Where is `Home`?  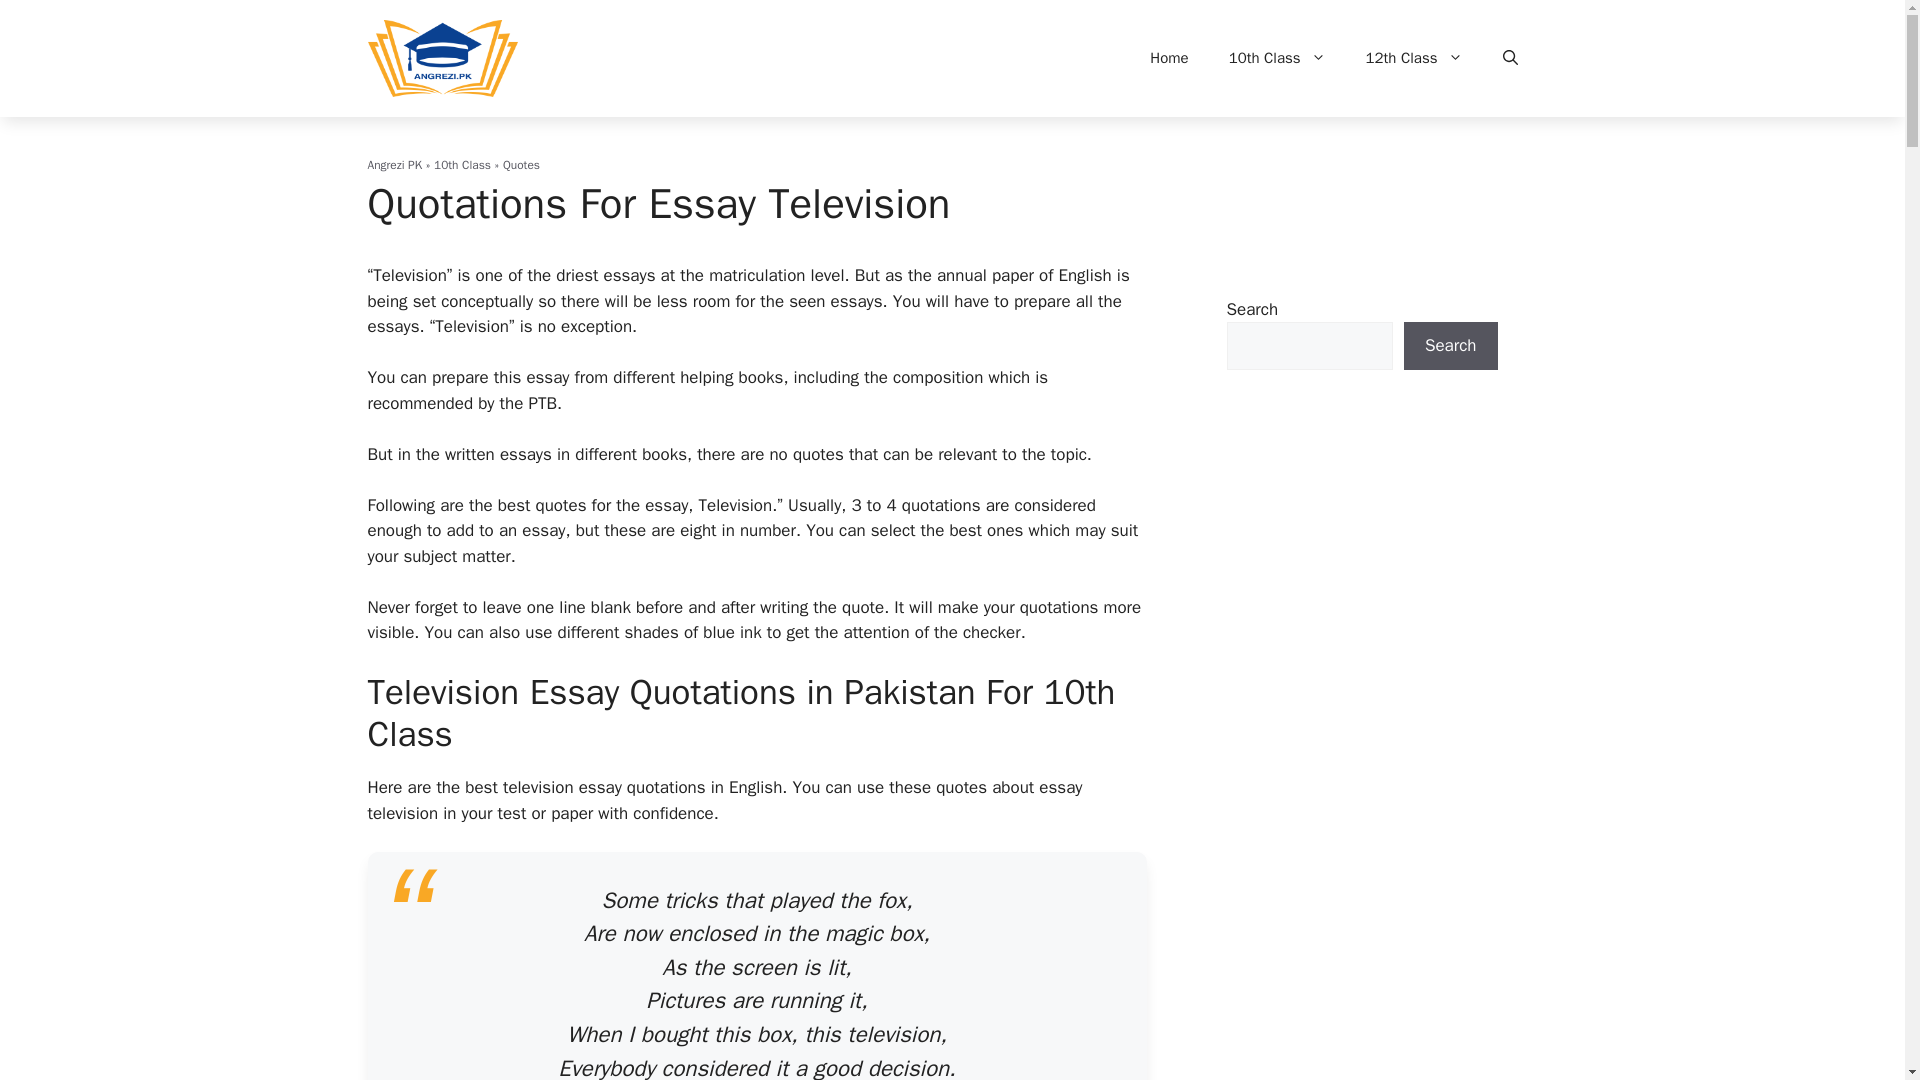 Home is located at coordinates (1168, 58).